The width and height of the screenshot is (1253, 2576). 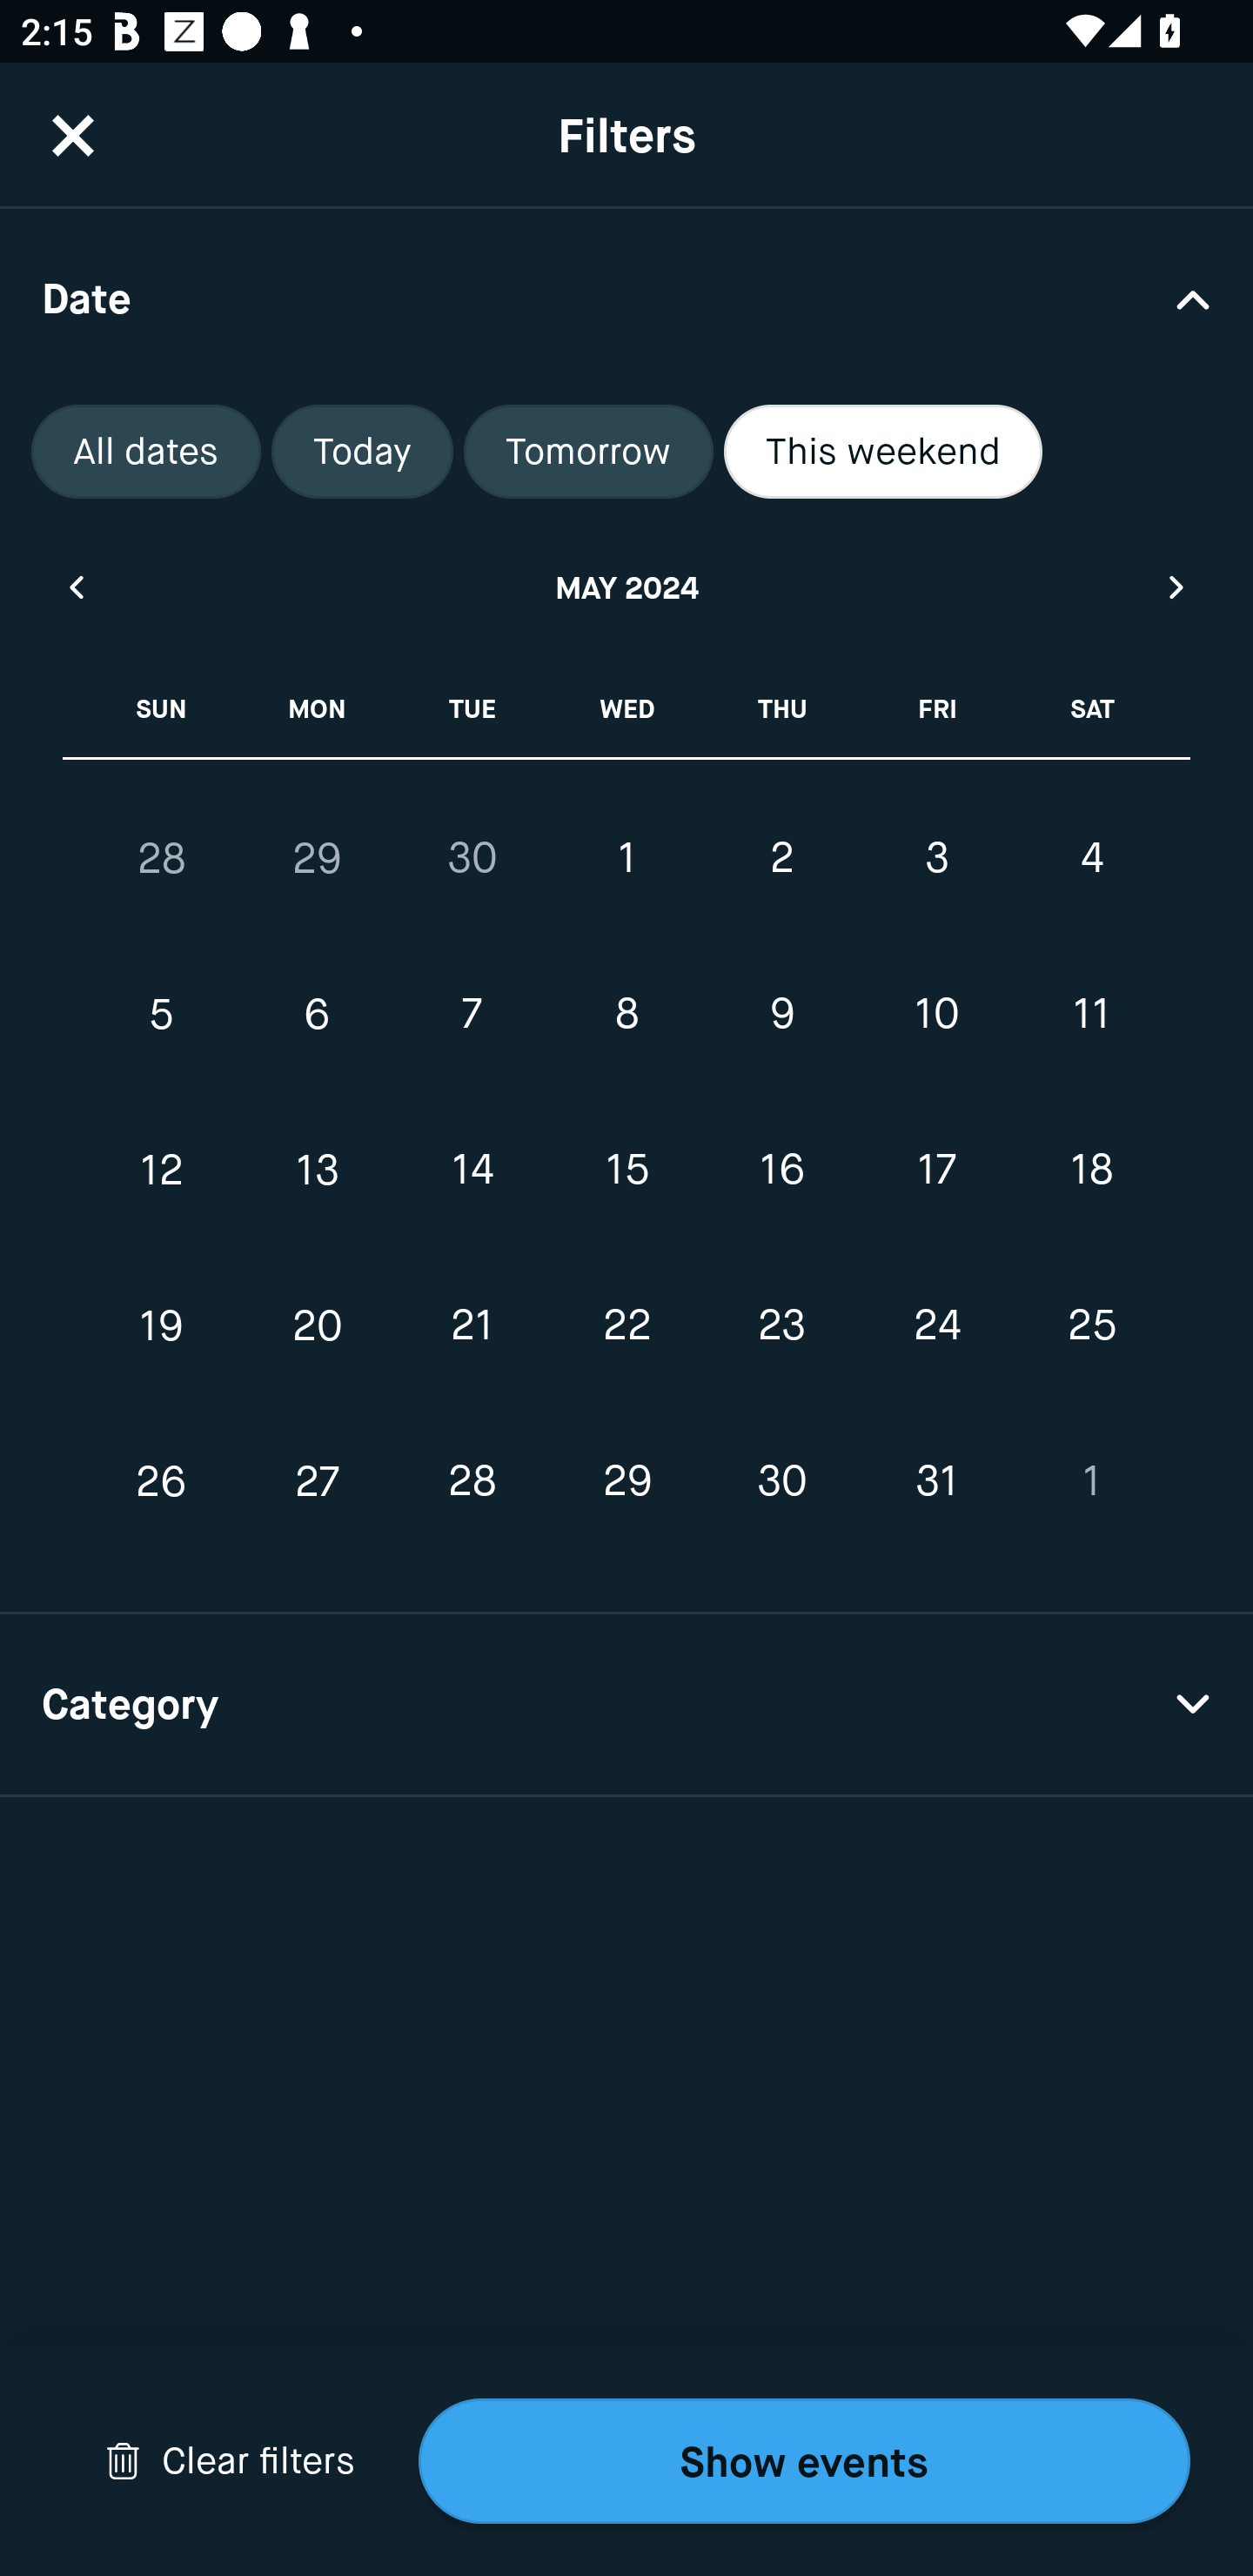 What do you see at coordinates (75, 587) in the screenshot?
I see `Previous` at bounding box center [75, 587].